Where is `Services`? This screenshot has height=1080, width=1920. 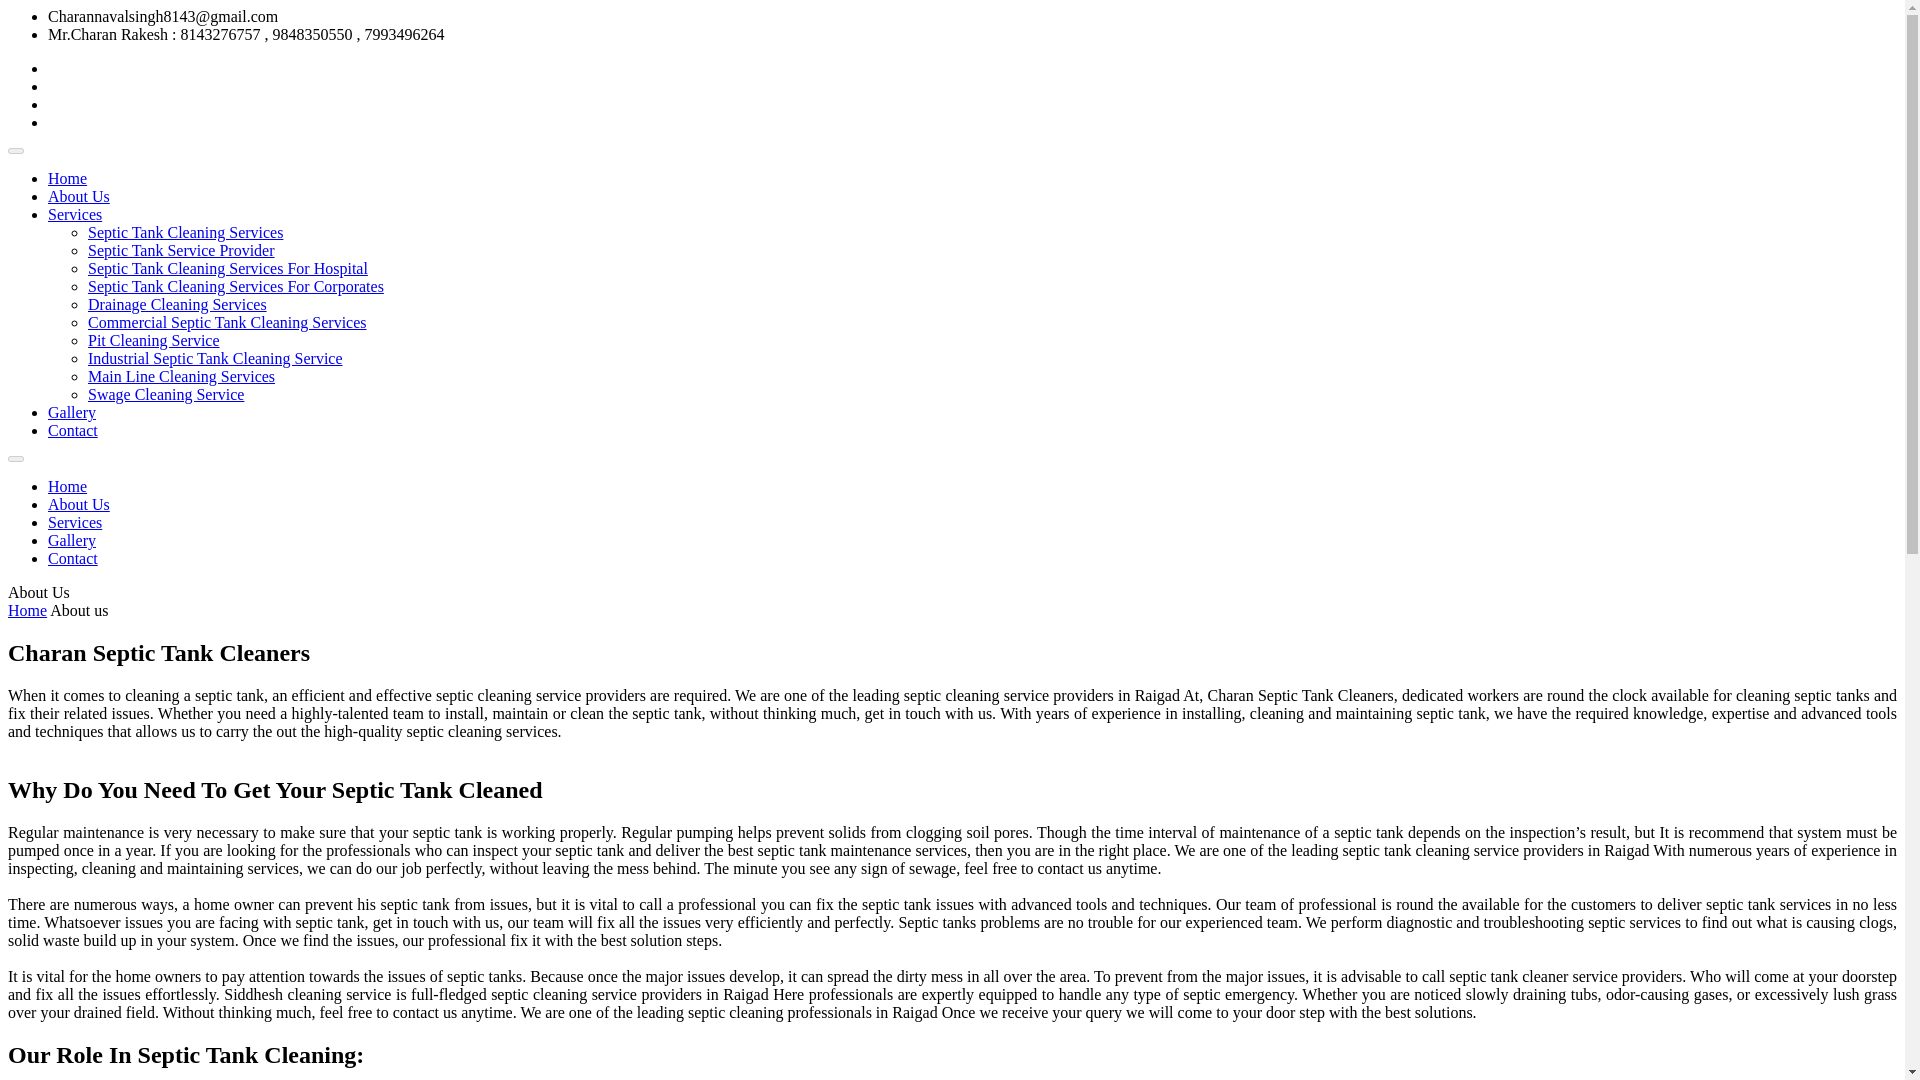
Services is located at coordinates (74, 214).